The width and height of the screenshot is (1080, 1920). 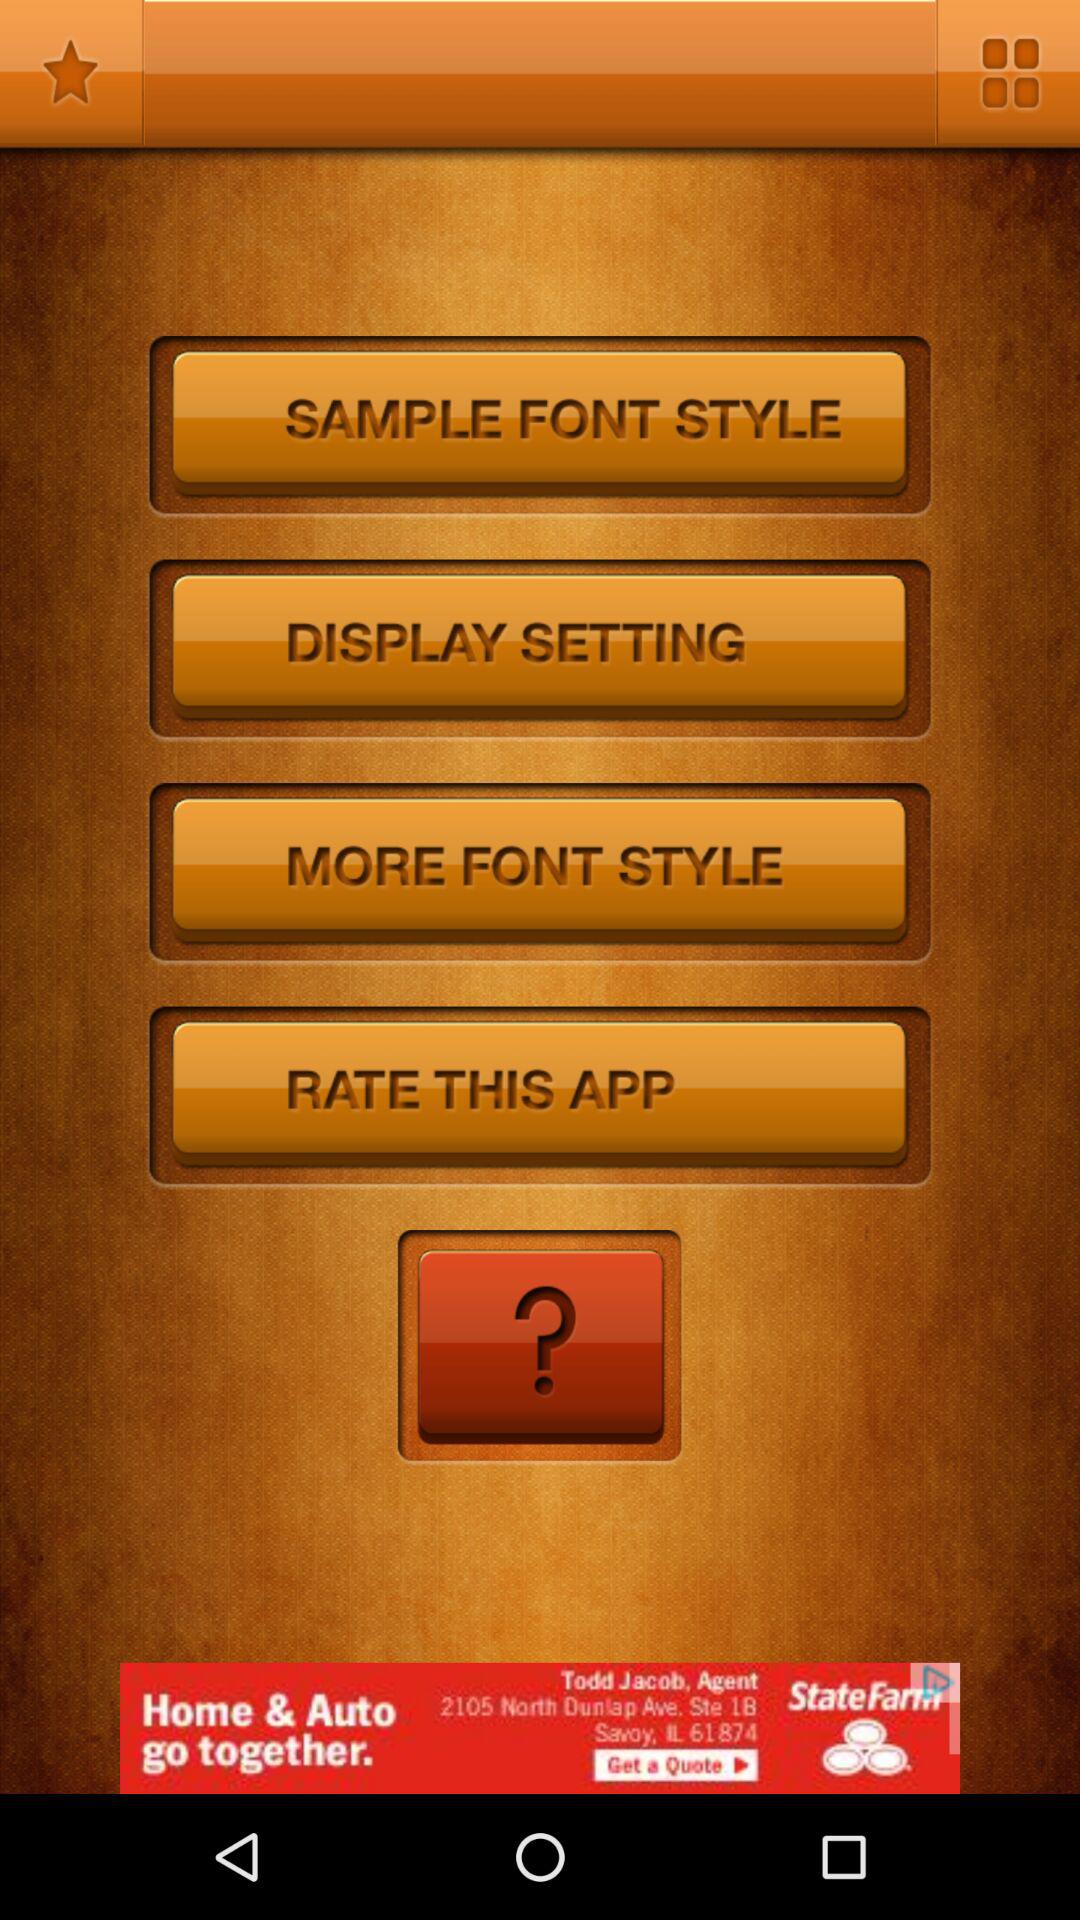 What do you see at coordinates (540, 428) in the screenshot?
I see `go to sample font size` at bounding box center [540, 428].